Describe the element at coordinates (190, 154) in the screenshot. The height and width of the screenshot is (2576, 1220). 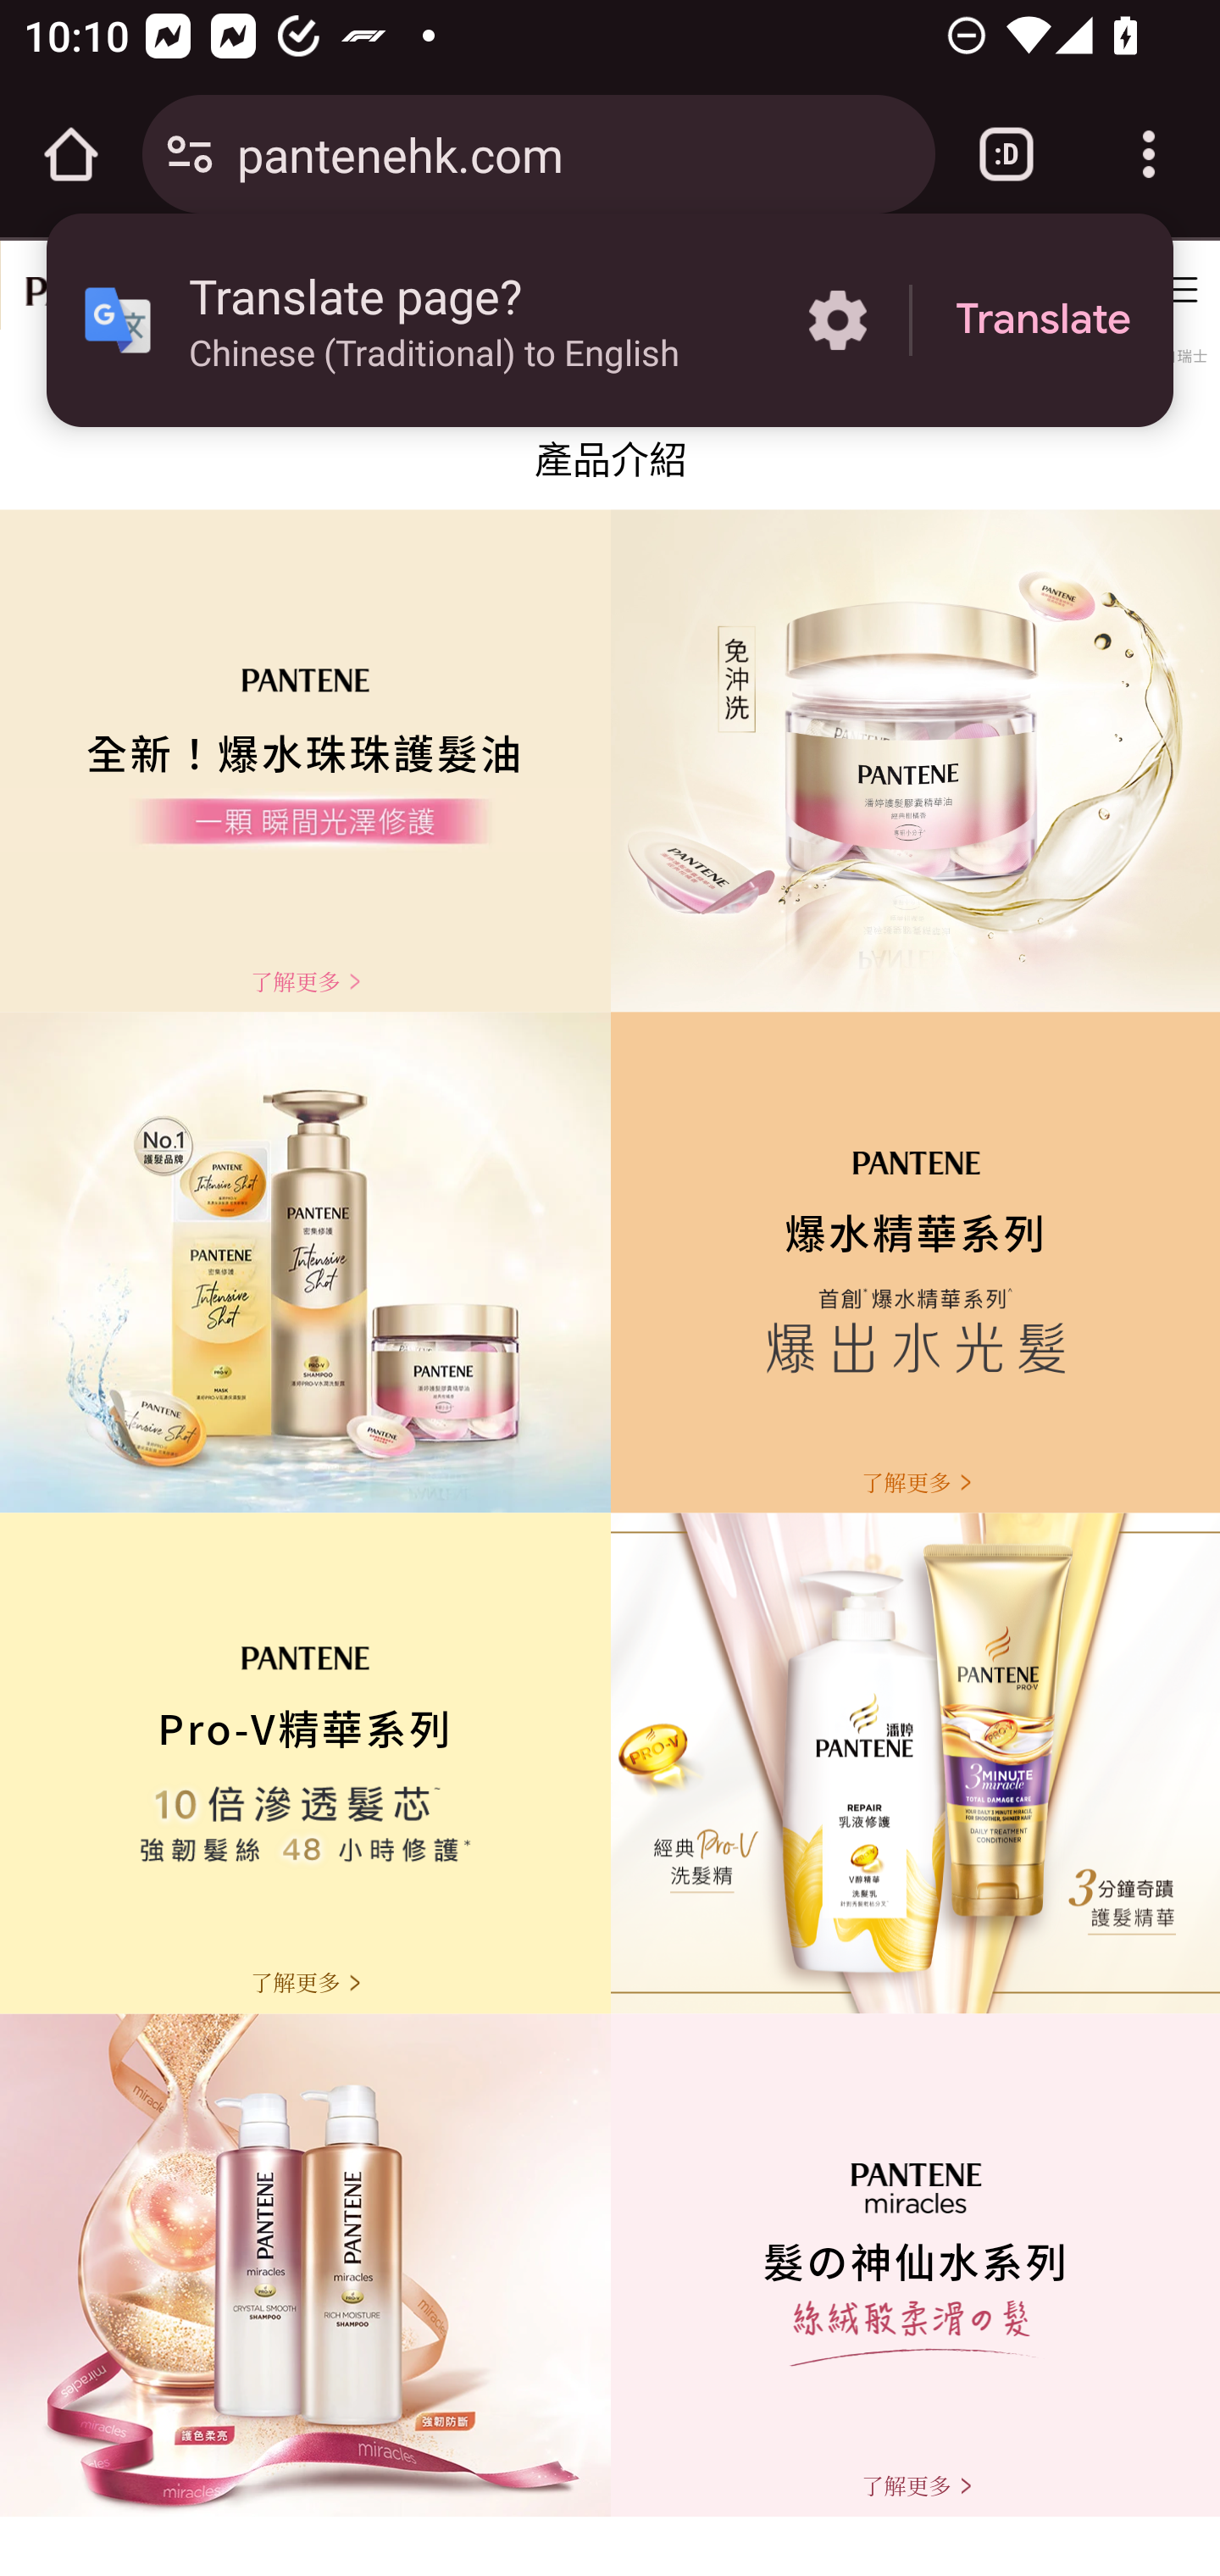
I see `Connection is secure` at that location.